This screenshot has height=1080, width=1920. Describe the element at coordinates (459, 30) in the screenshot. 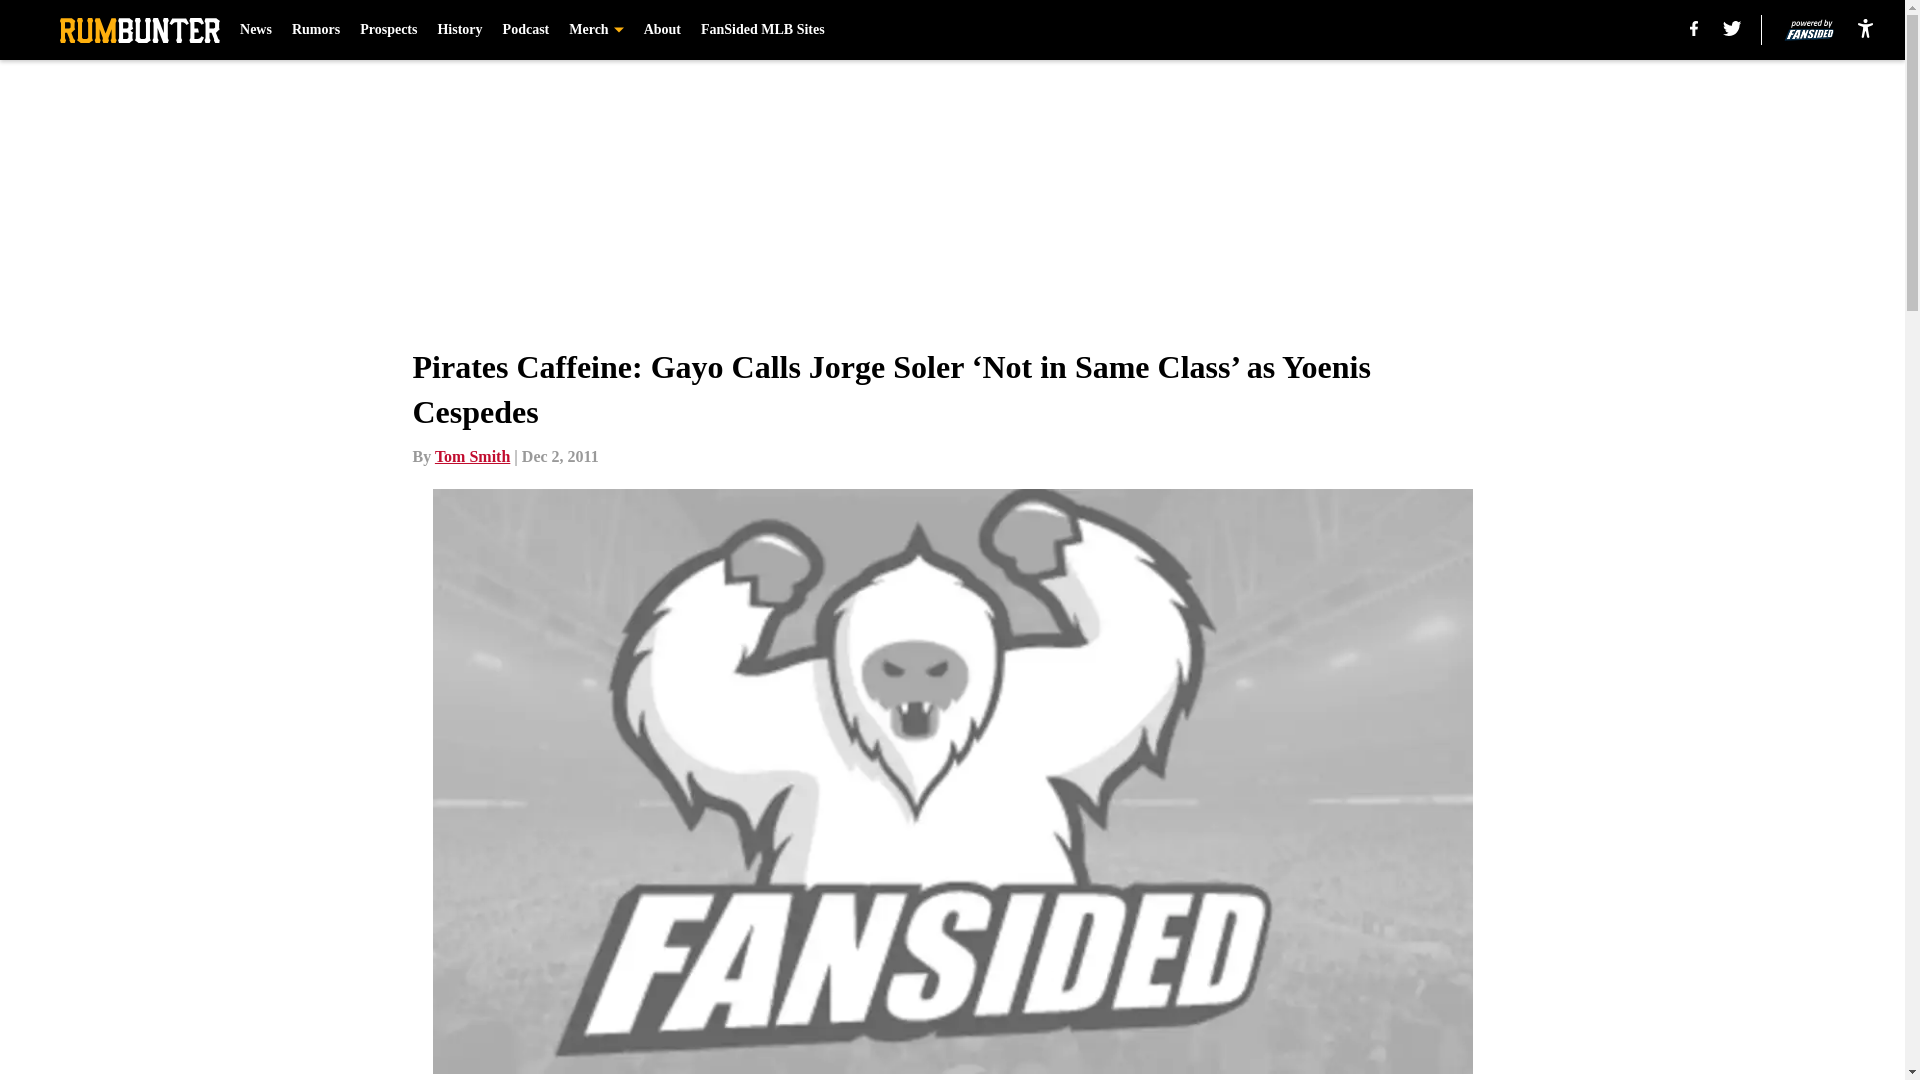

I see `History` at that location.